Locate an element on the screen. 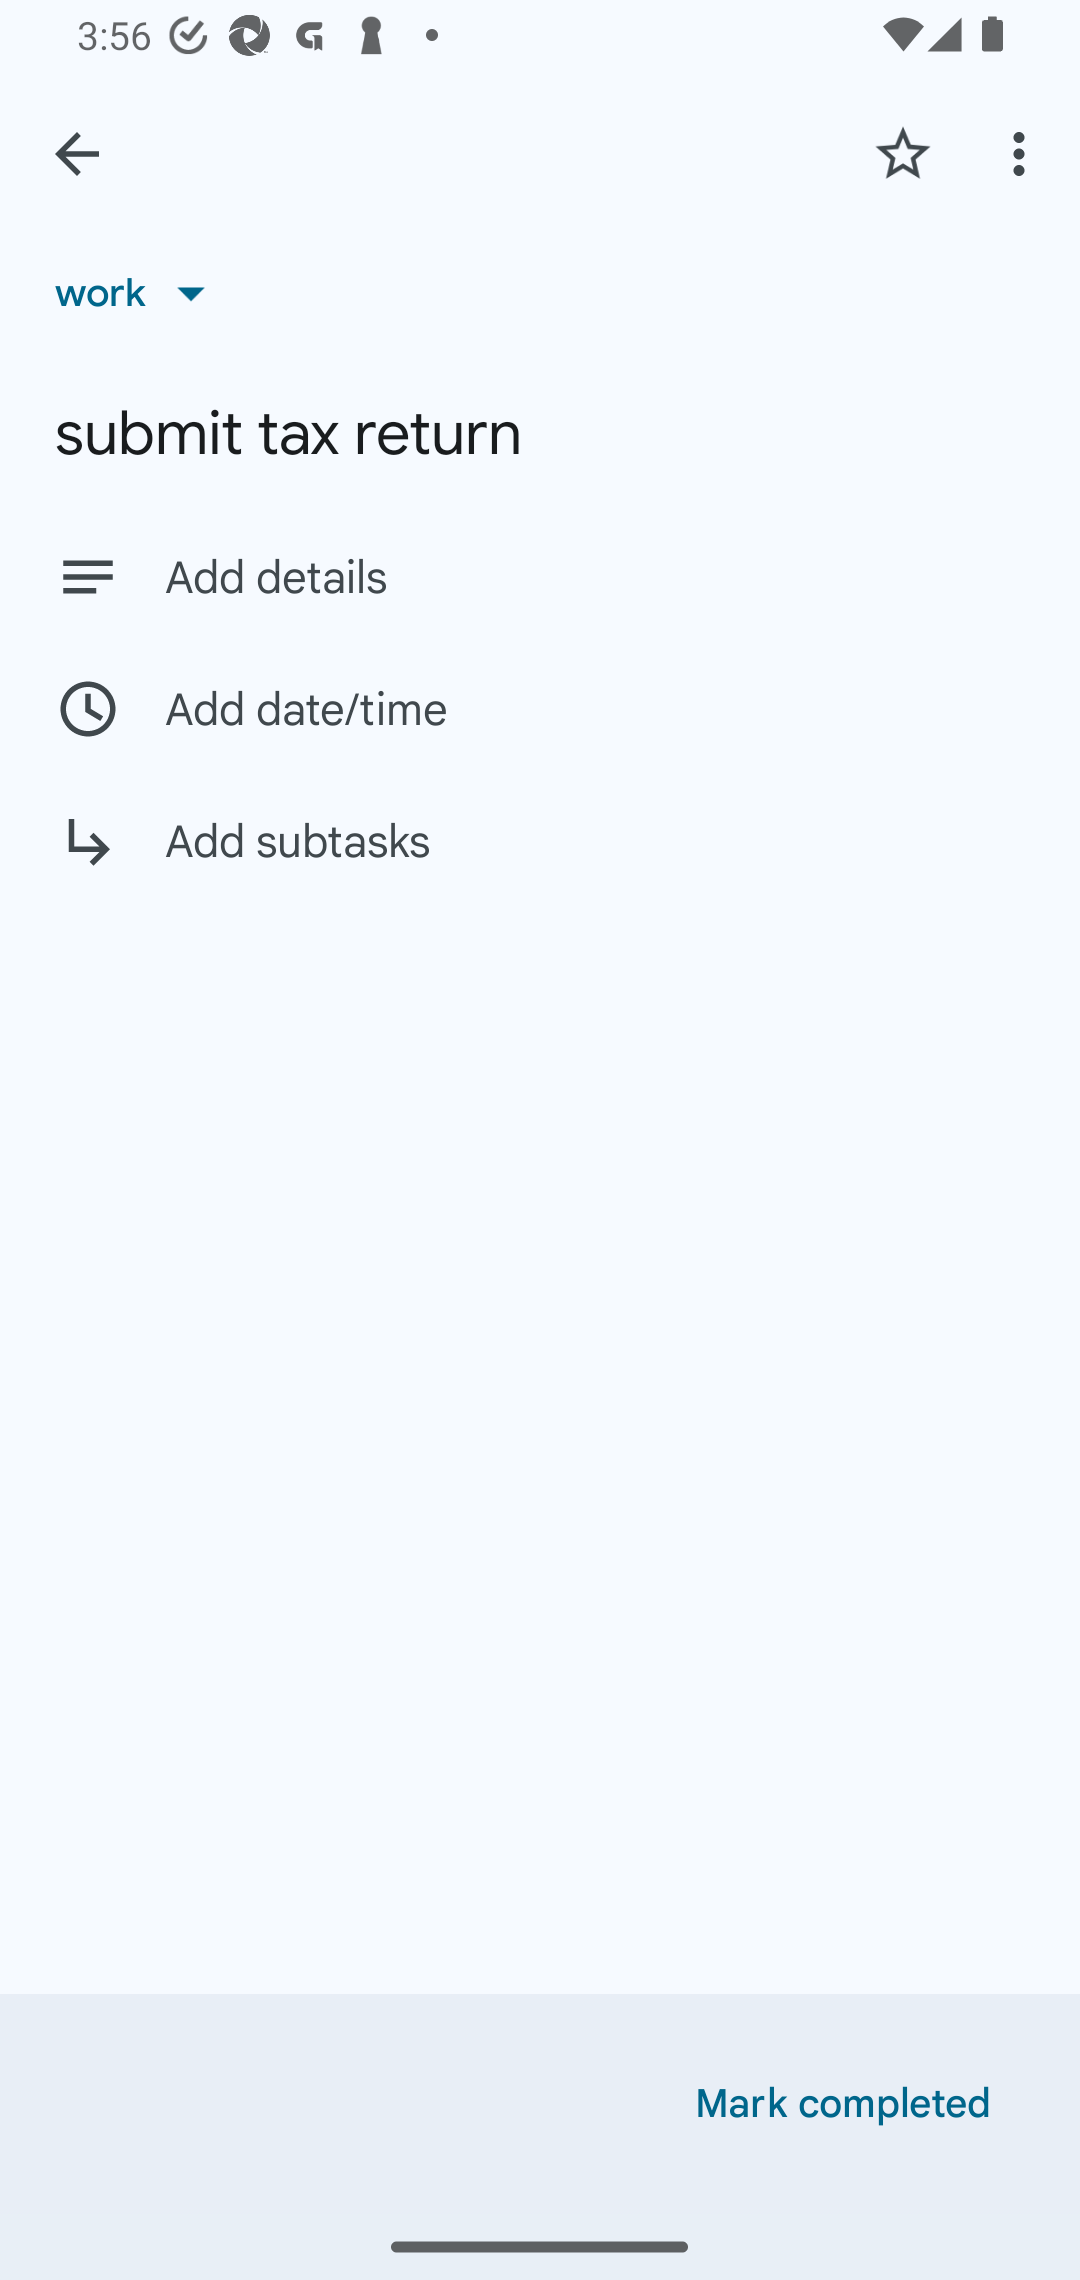 The image size is (1080, 2280). submit tax return is located at coordinates (540, 434).